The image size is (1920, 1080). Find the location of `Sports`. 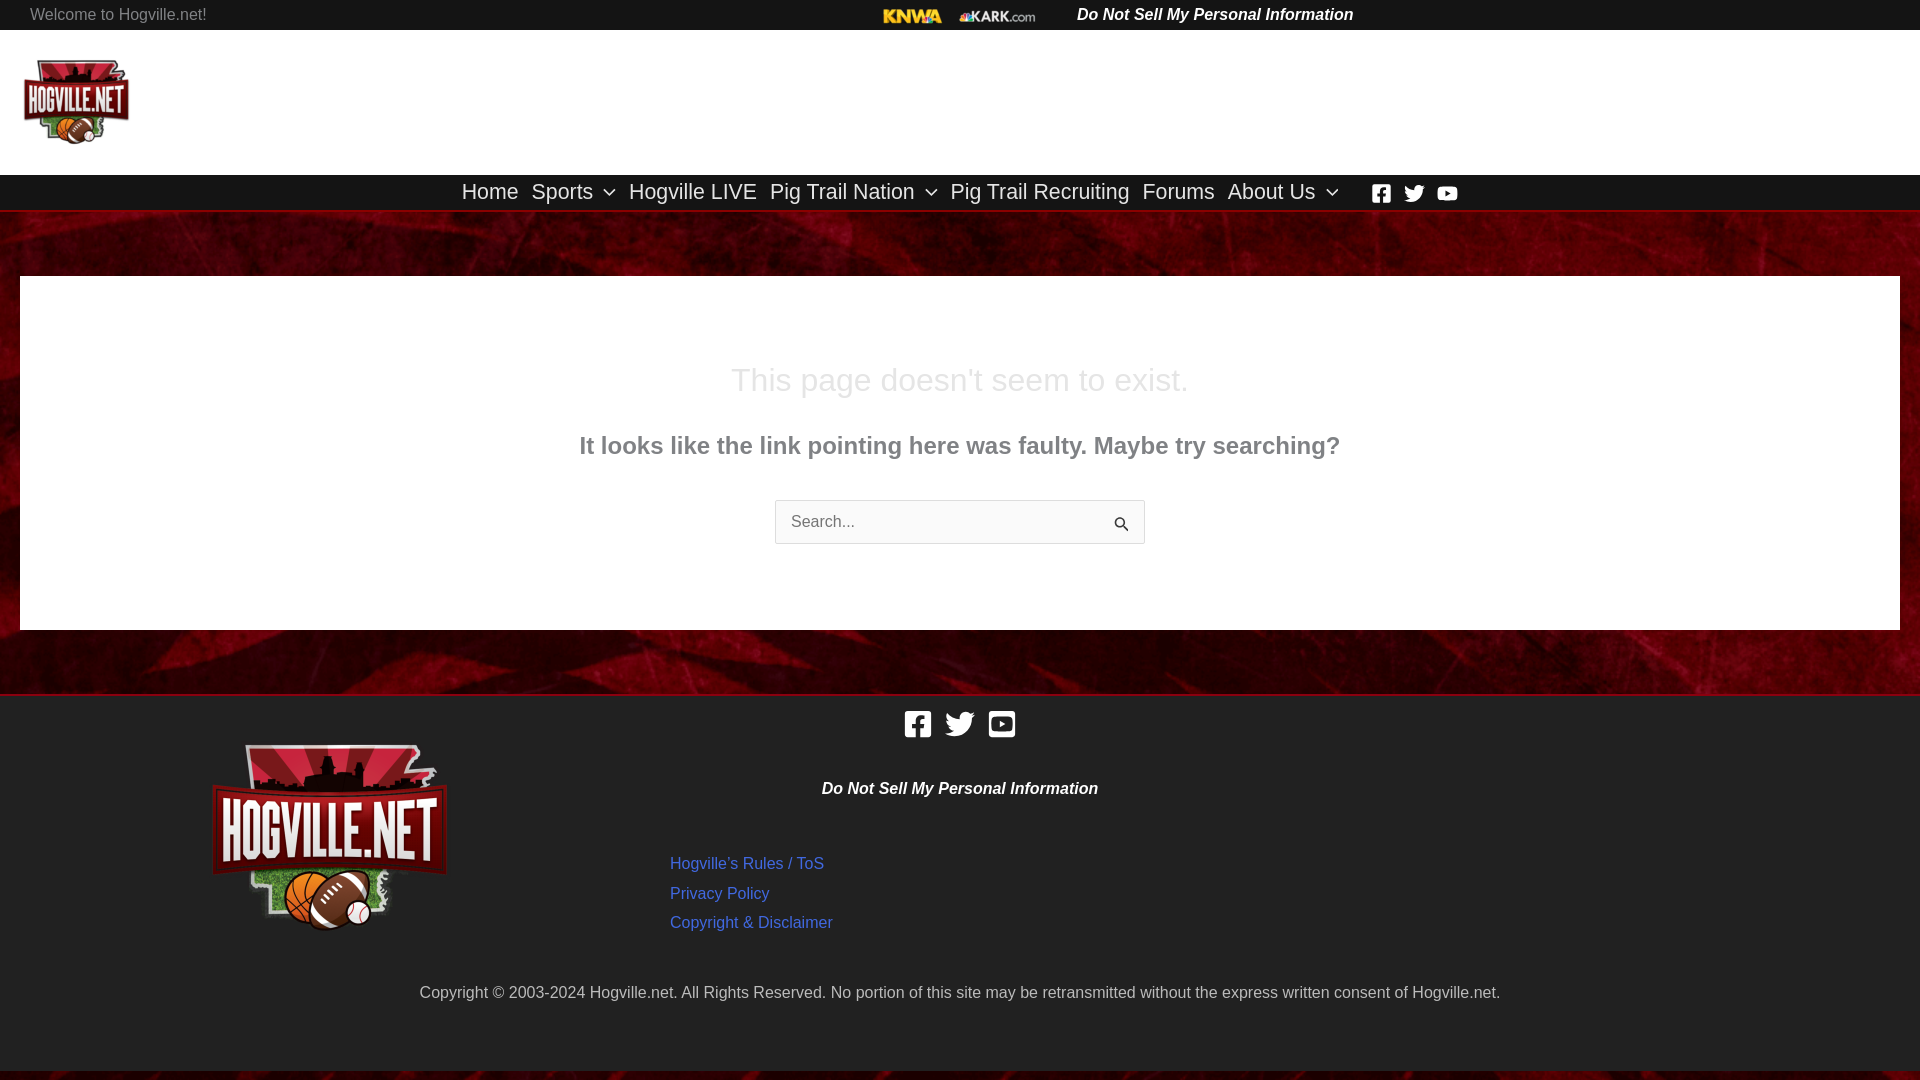

Sports is located at coordinates (580, 192).